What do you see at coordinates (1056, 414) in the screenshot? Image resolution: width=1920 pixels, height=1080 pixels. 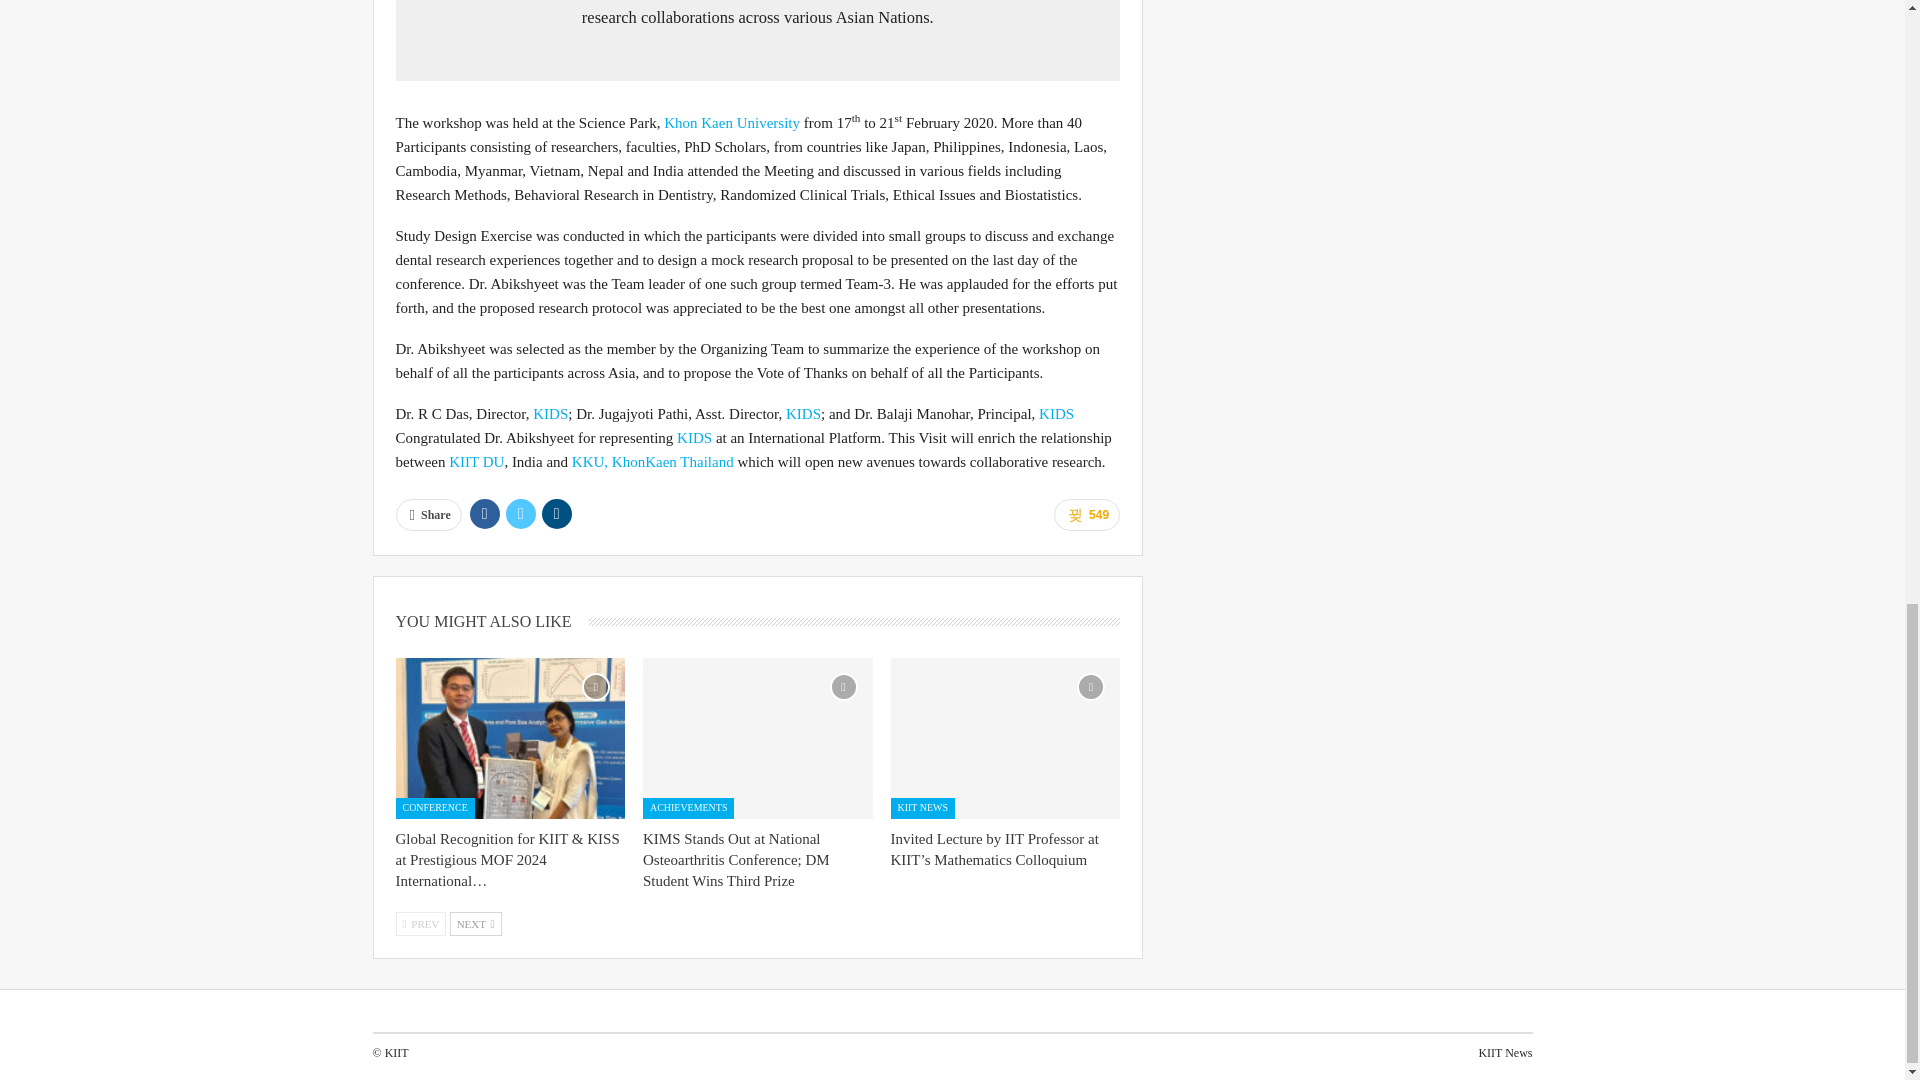 I see `KIDS` at bounding box center [1056, 414].